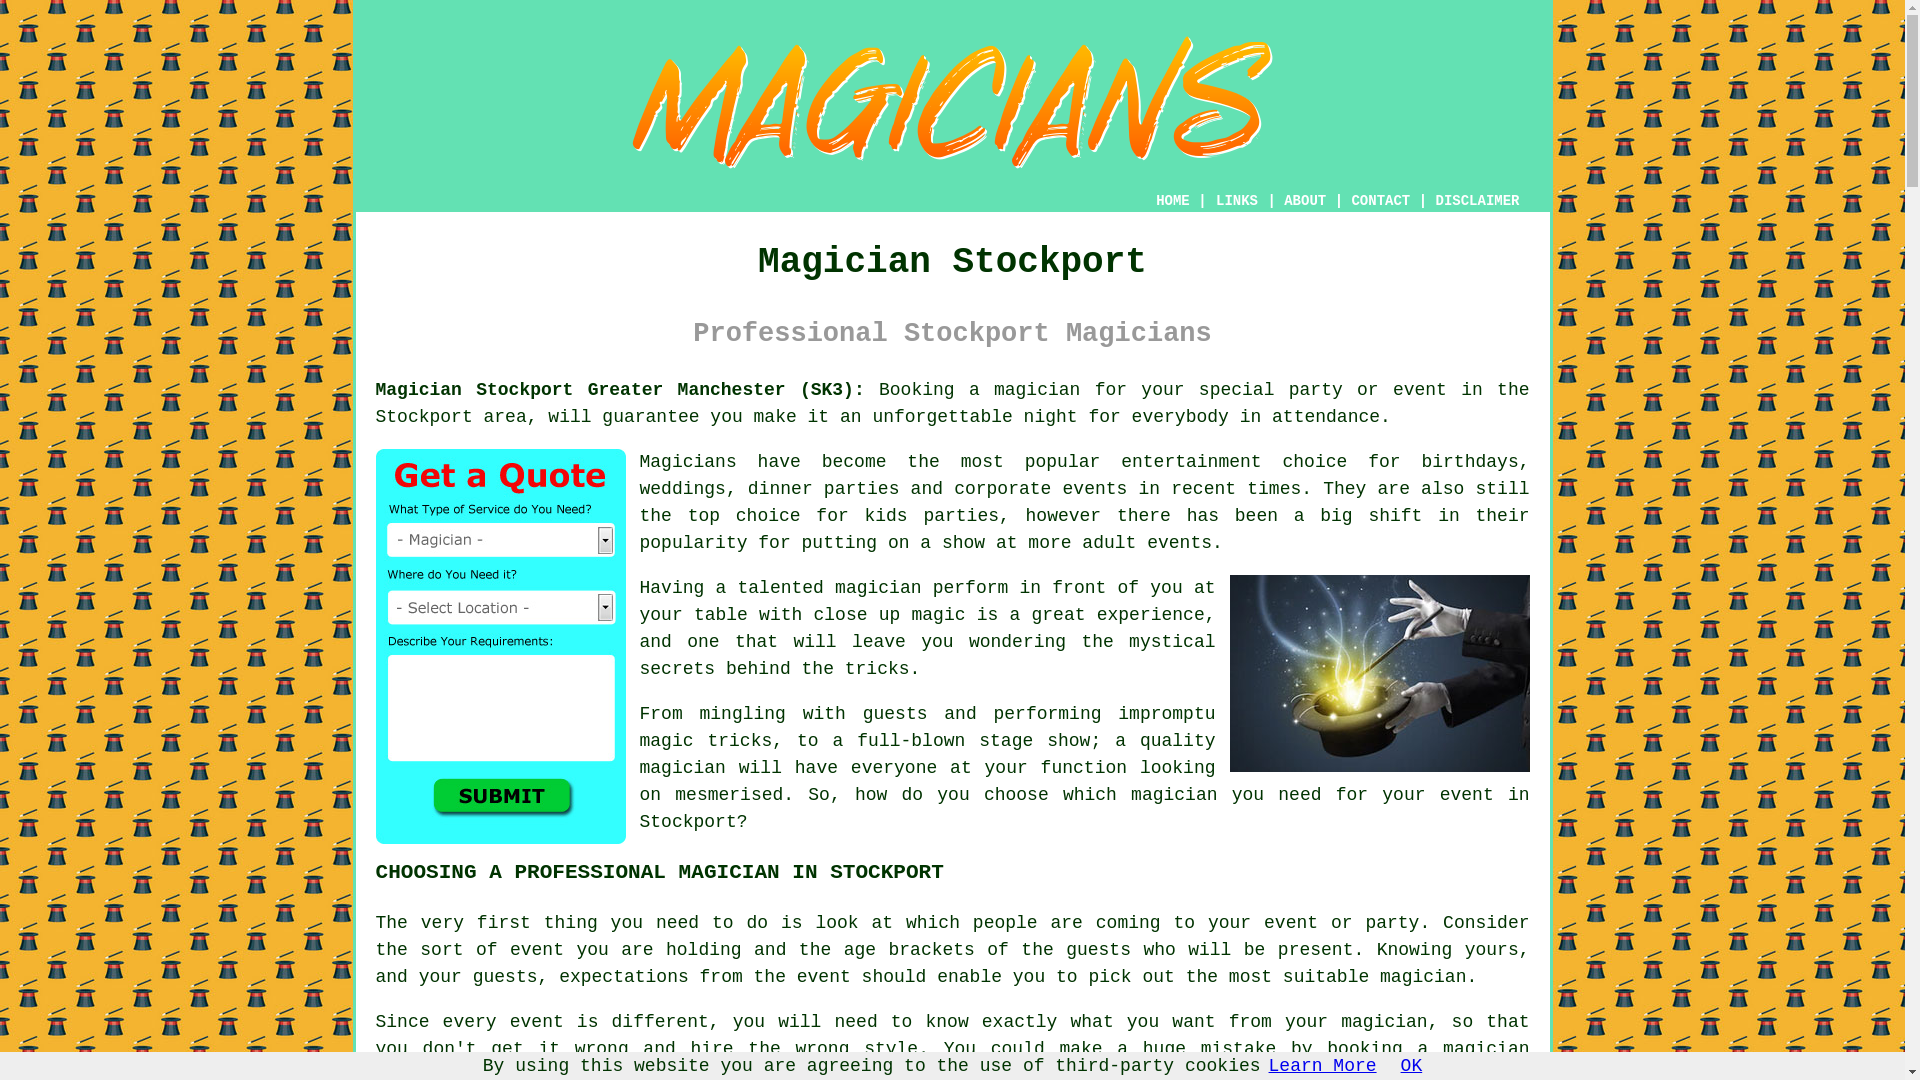 The image size is (1920, 1080). Describe the element at coordinates (952, 102) in the screenshot. I see `Magician Stockport` at that location.